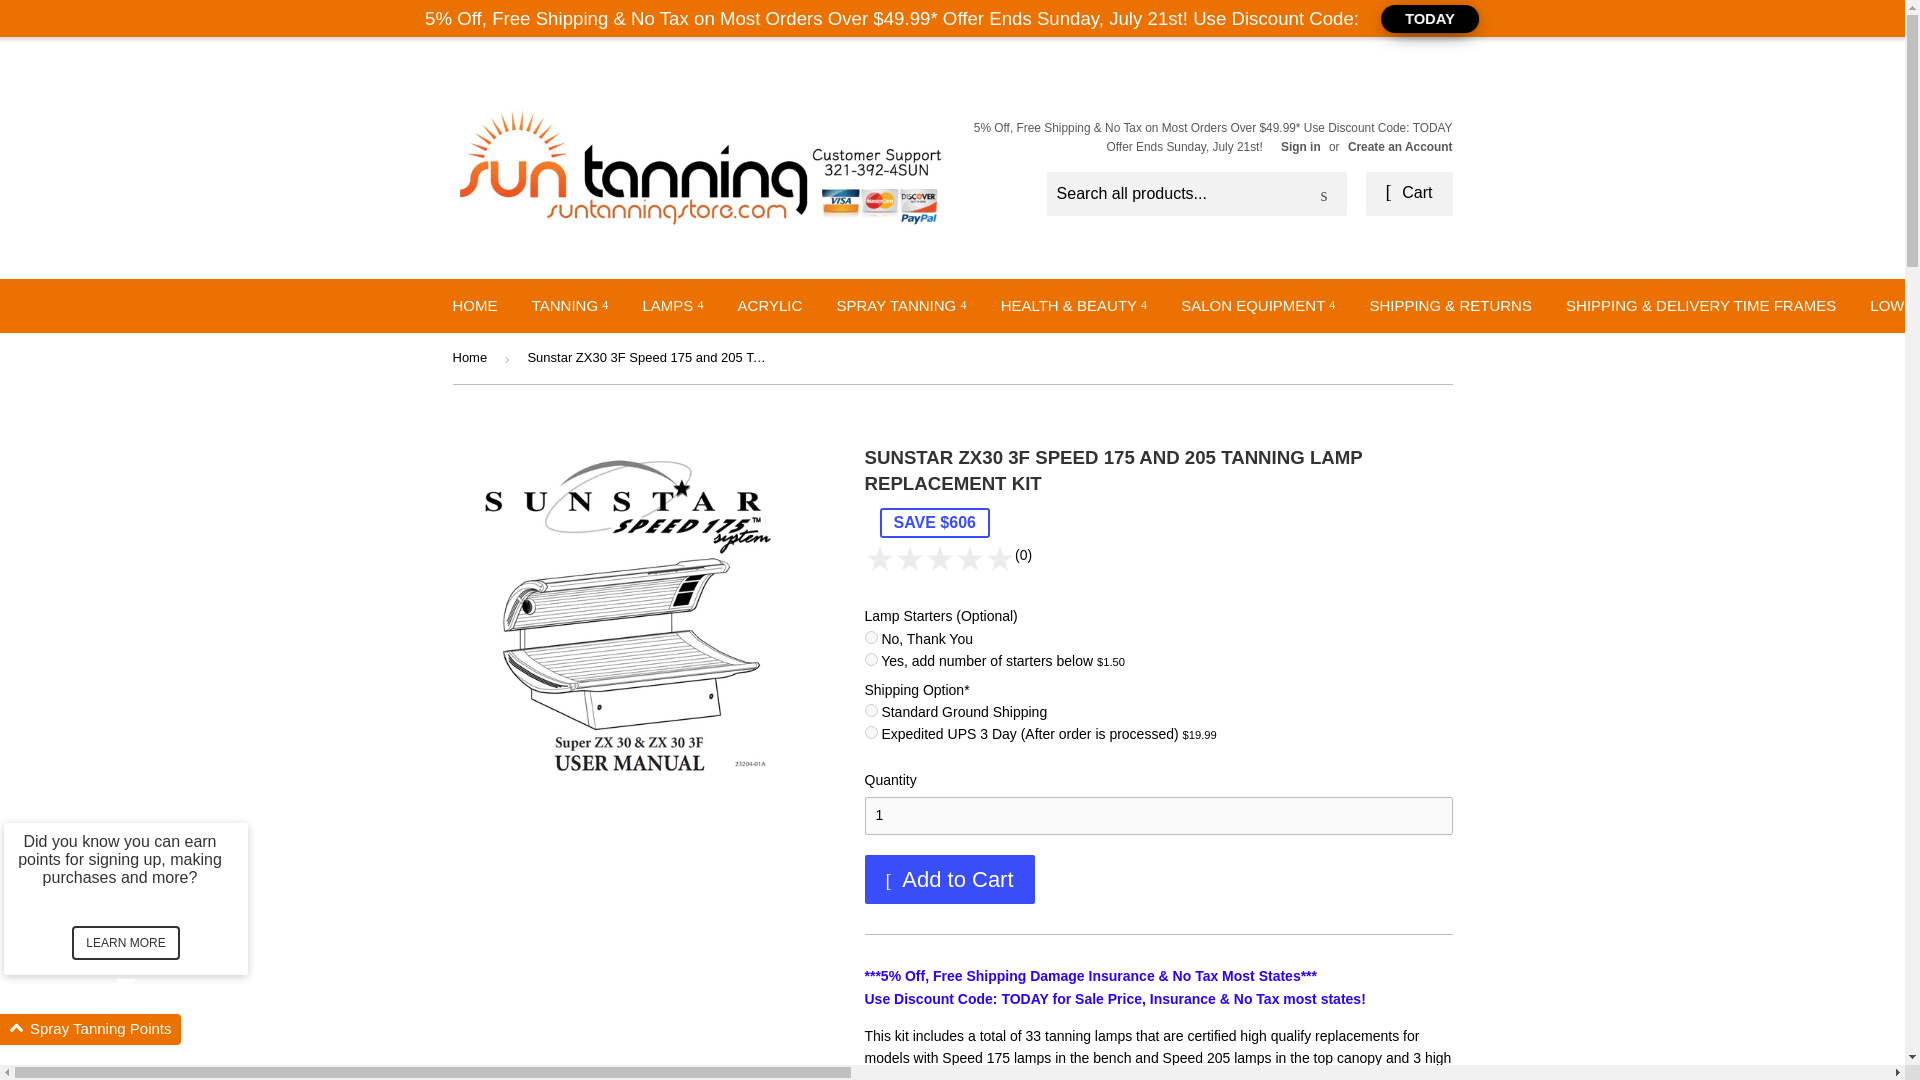 The image size is (1920, 1080). What do you see at coordinates (474, 305) in the screenshot?
I see `HOME` at bounding box center [474, 305].